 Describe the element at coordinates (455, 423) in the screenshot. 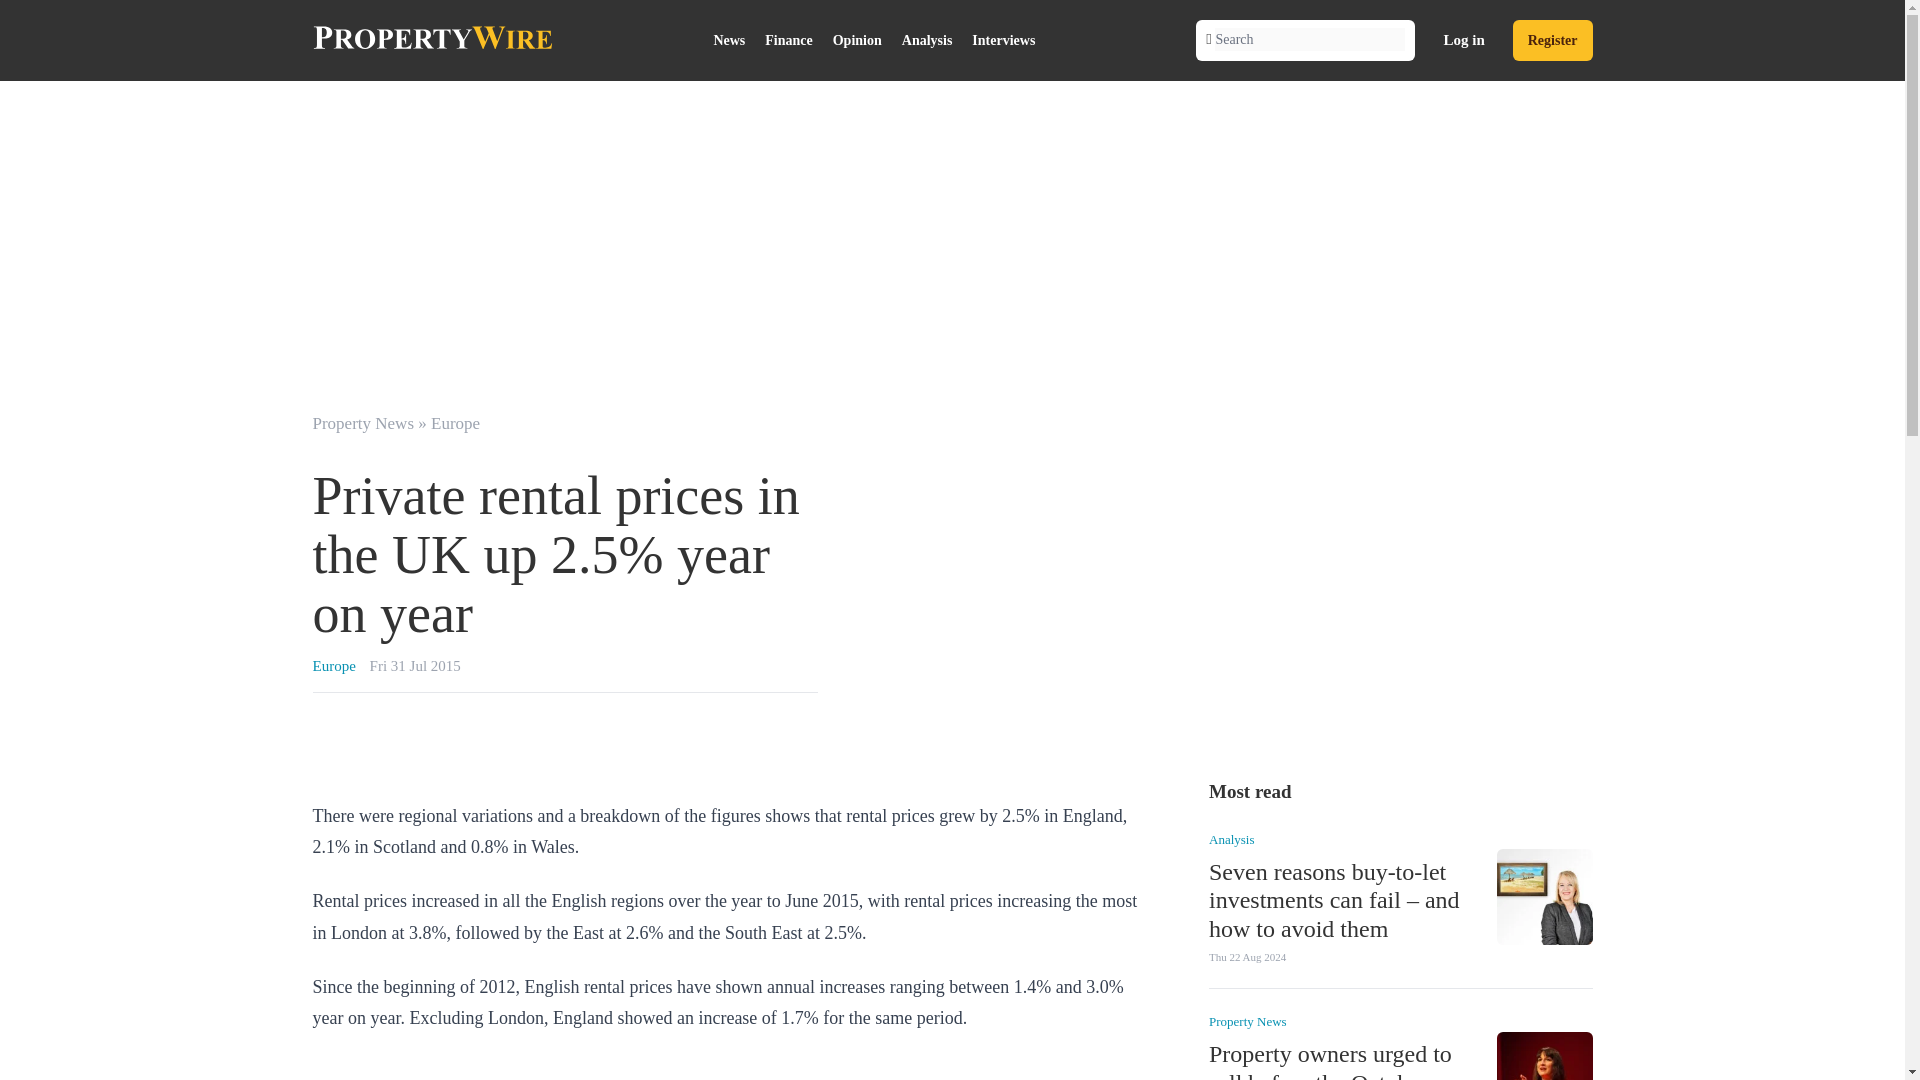

I see `Europe` at that location.